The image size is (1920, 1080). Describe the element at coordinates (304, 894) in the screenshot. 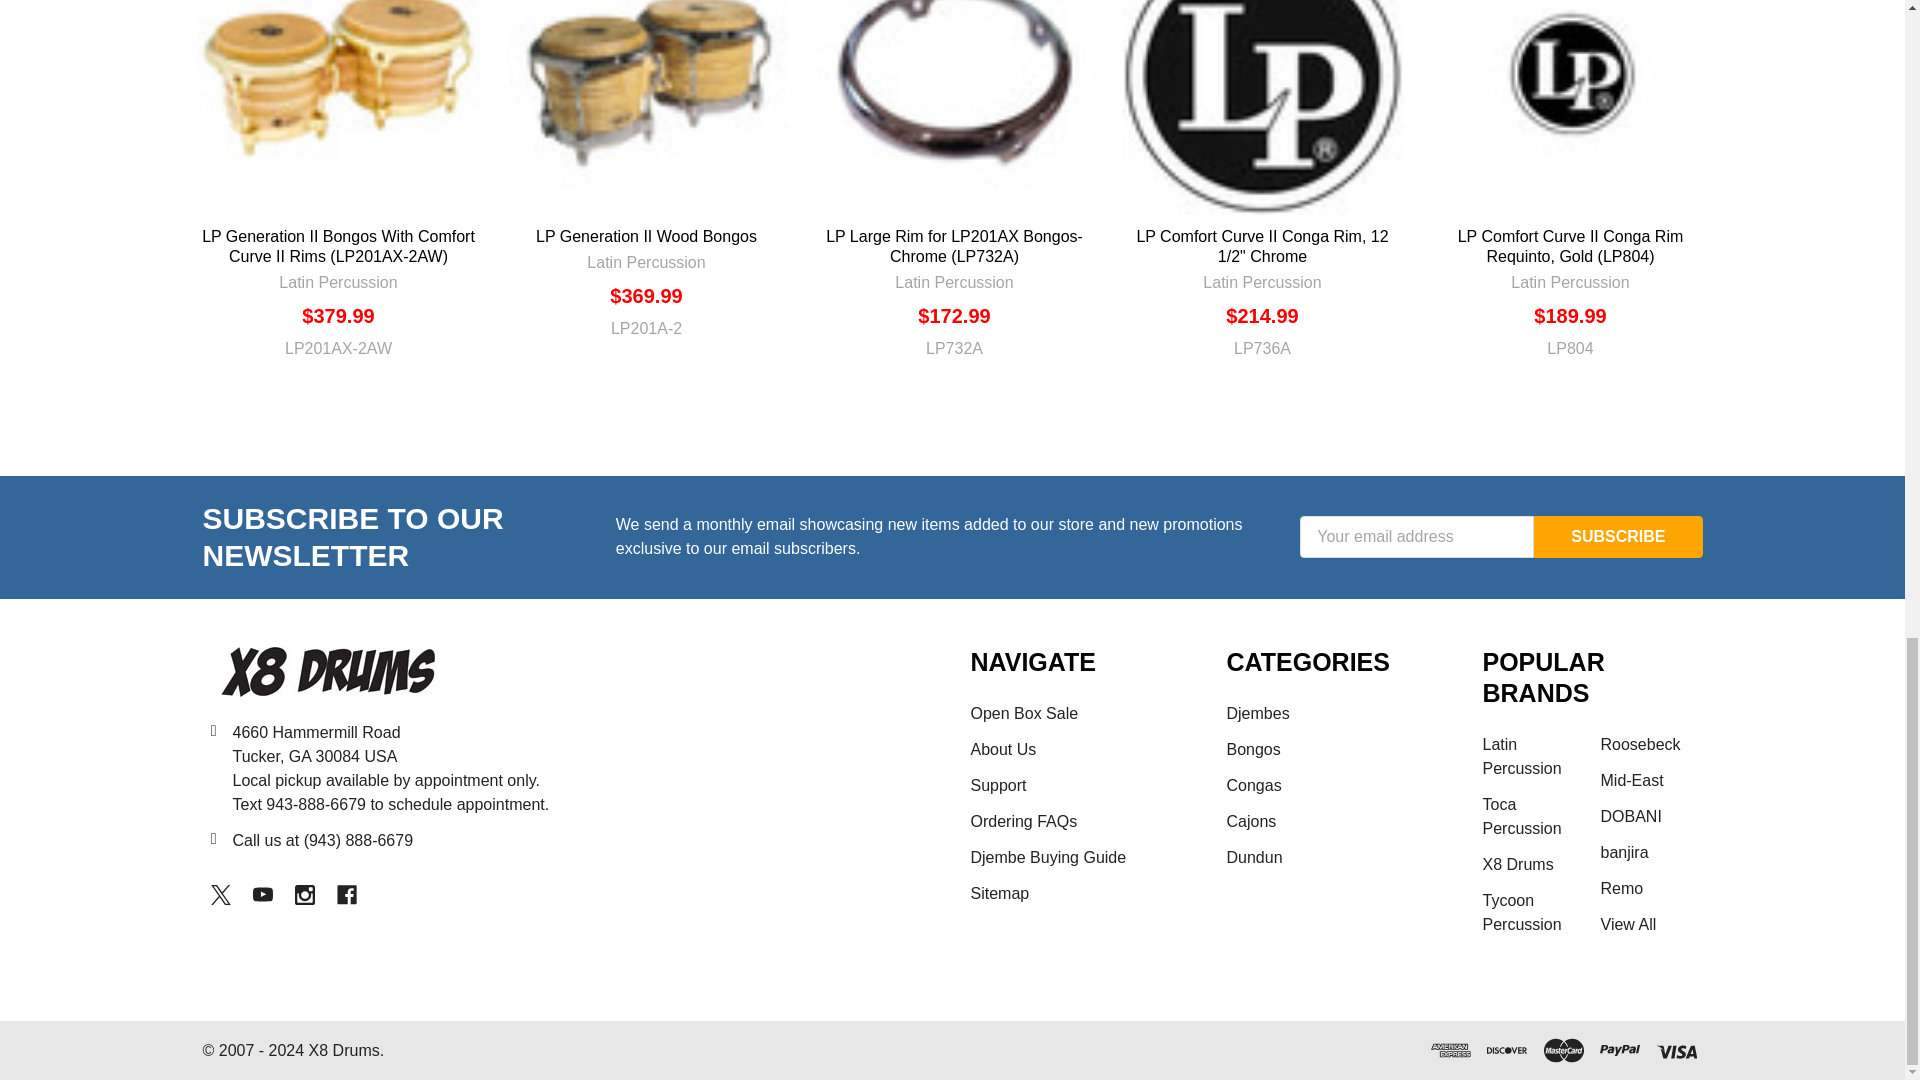

I see `Instagram` at that location.